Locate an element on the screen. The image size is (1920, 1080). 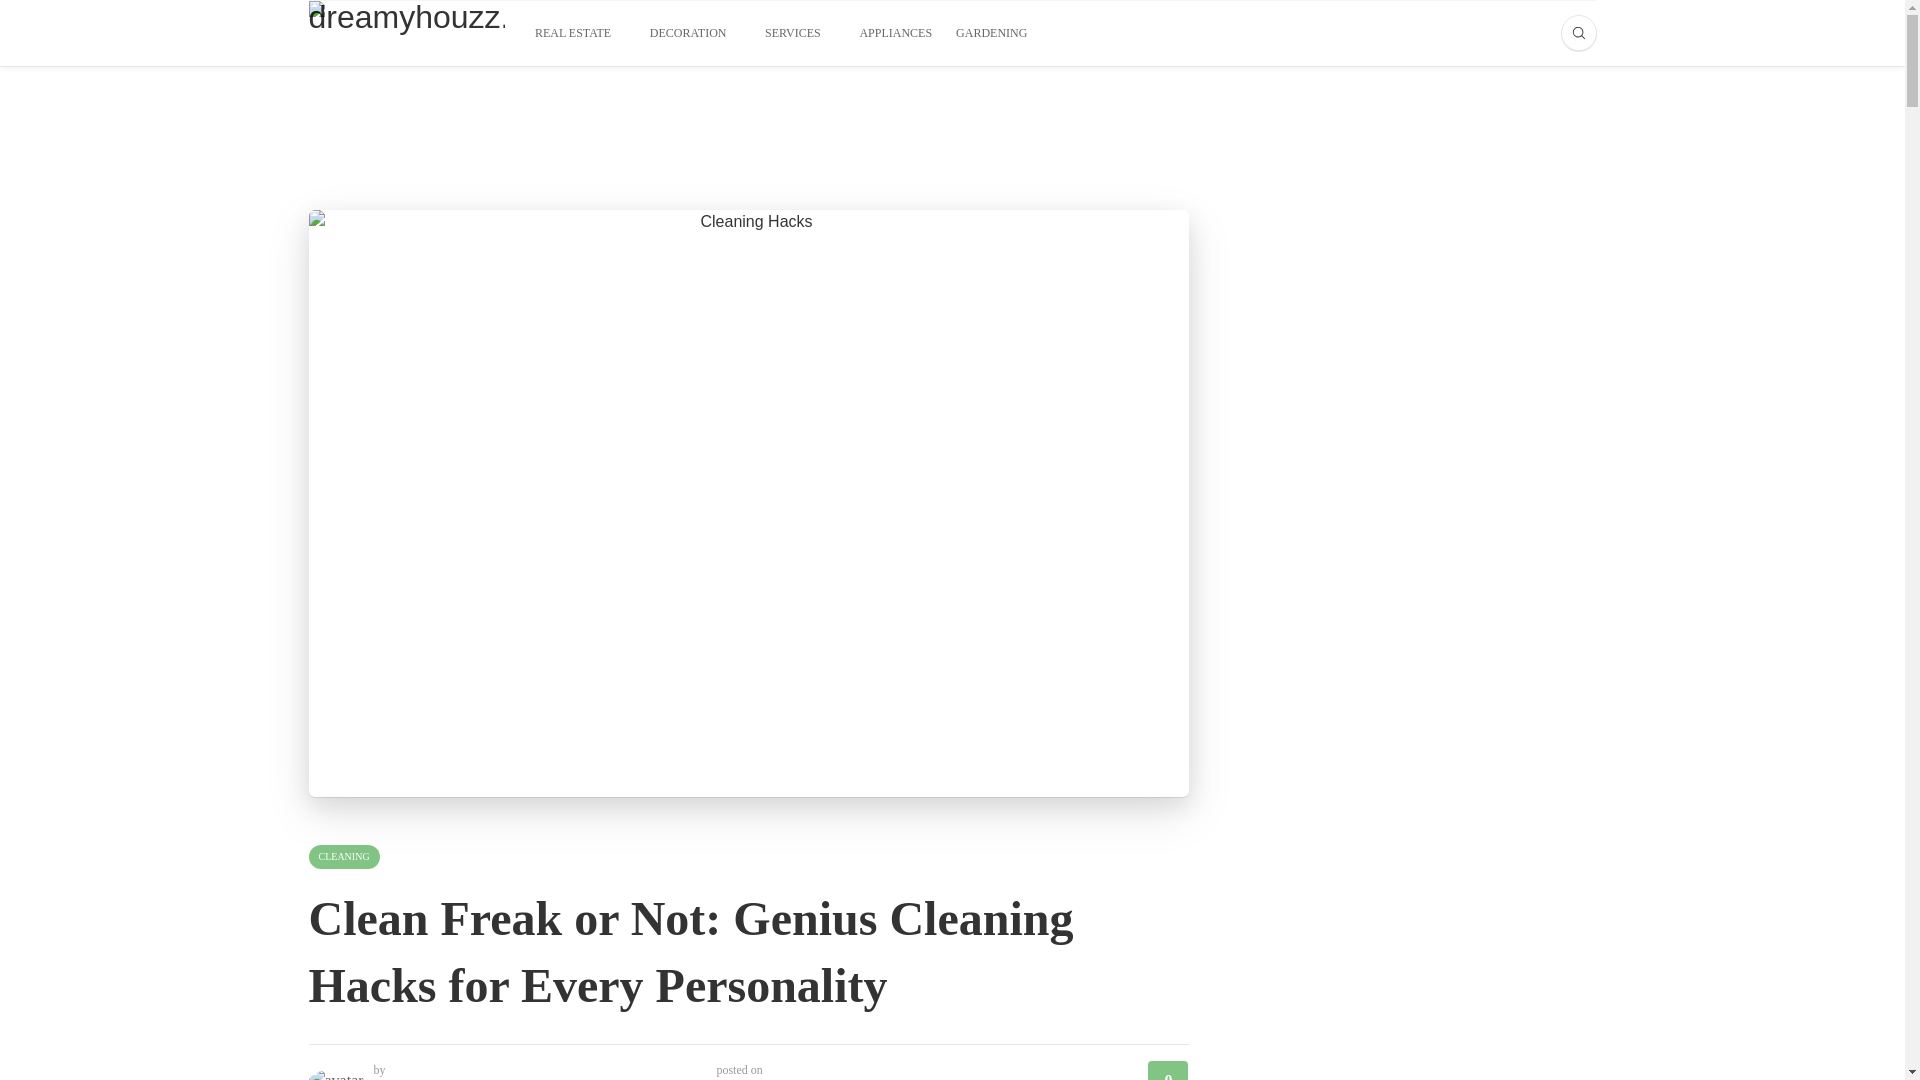
DECORATION is located at coordinates (696, 32).